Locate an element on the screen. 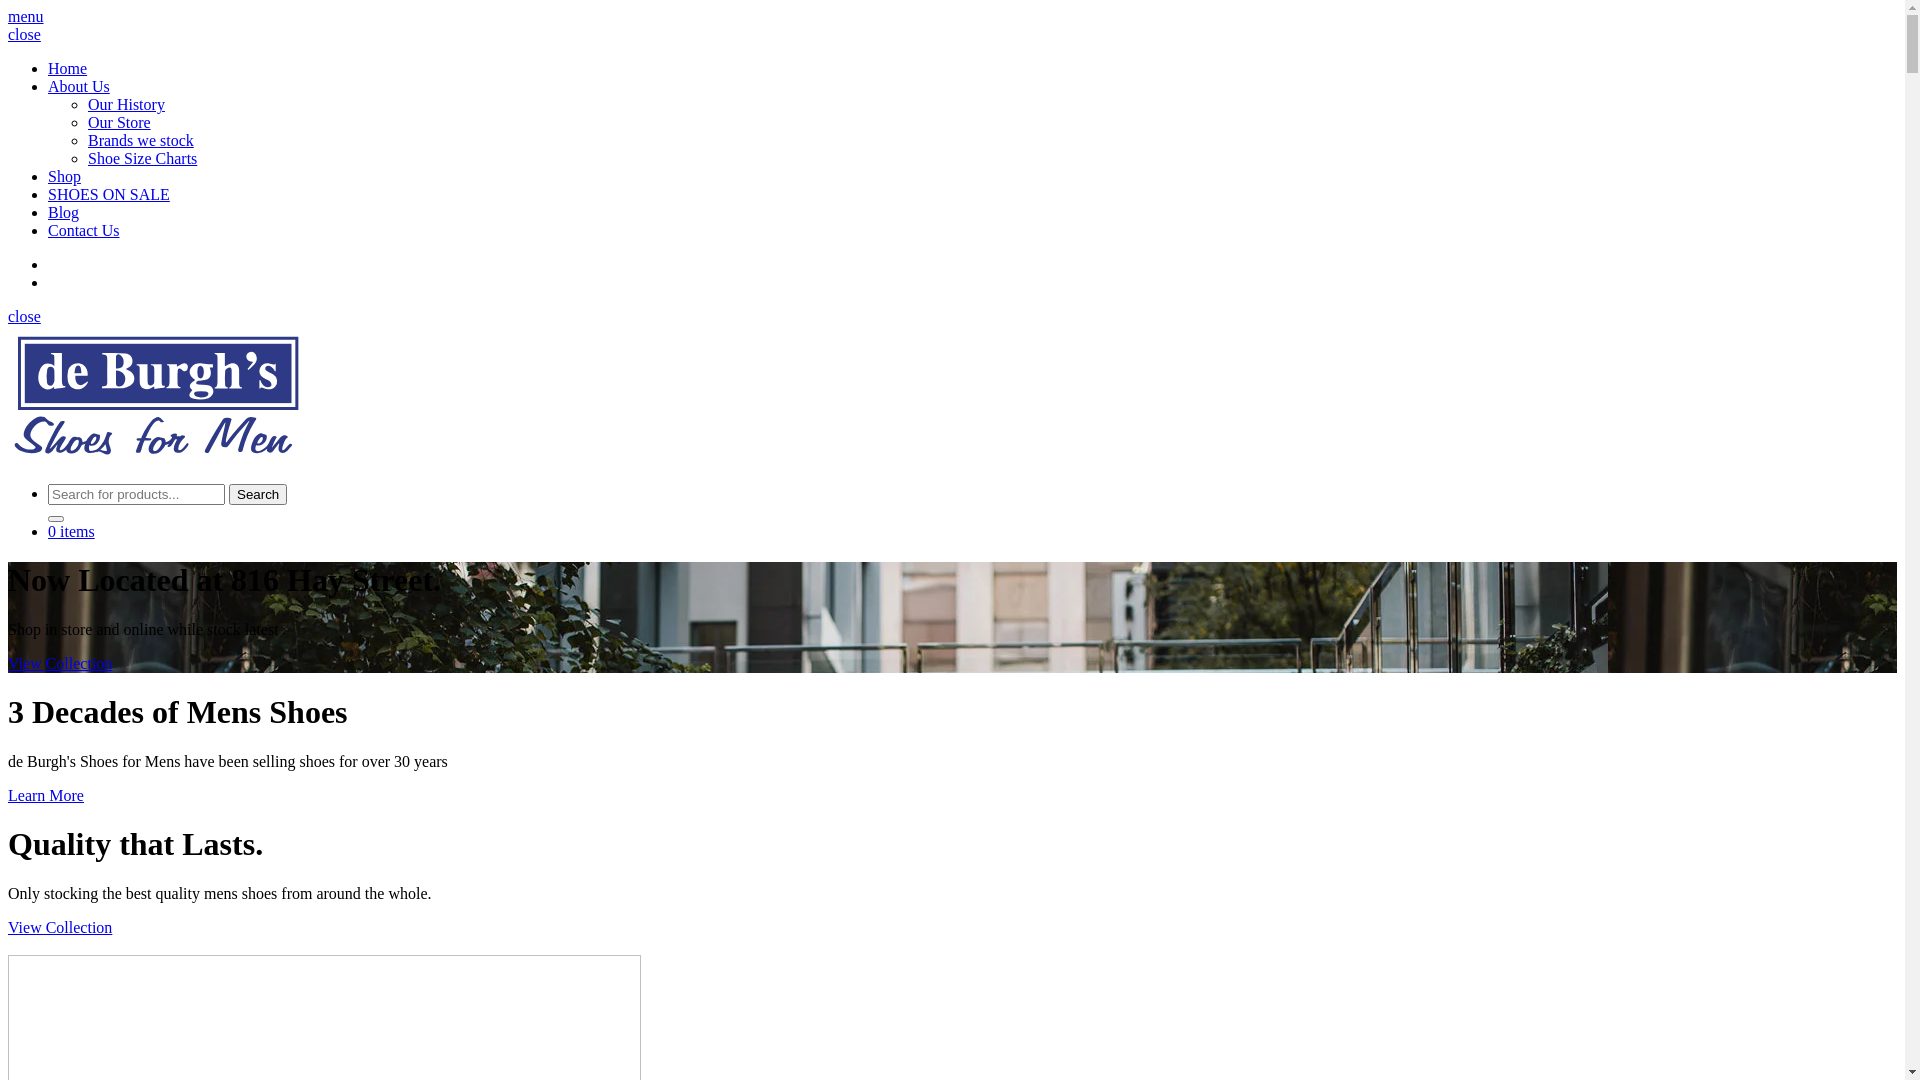 Image resolution: width=1920 pixels, height=1080 pixels. menu is located at coordinates (26, 16).